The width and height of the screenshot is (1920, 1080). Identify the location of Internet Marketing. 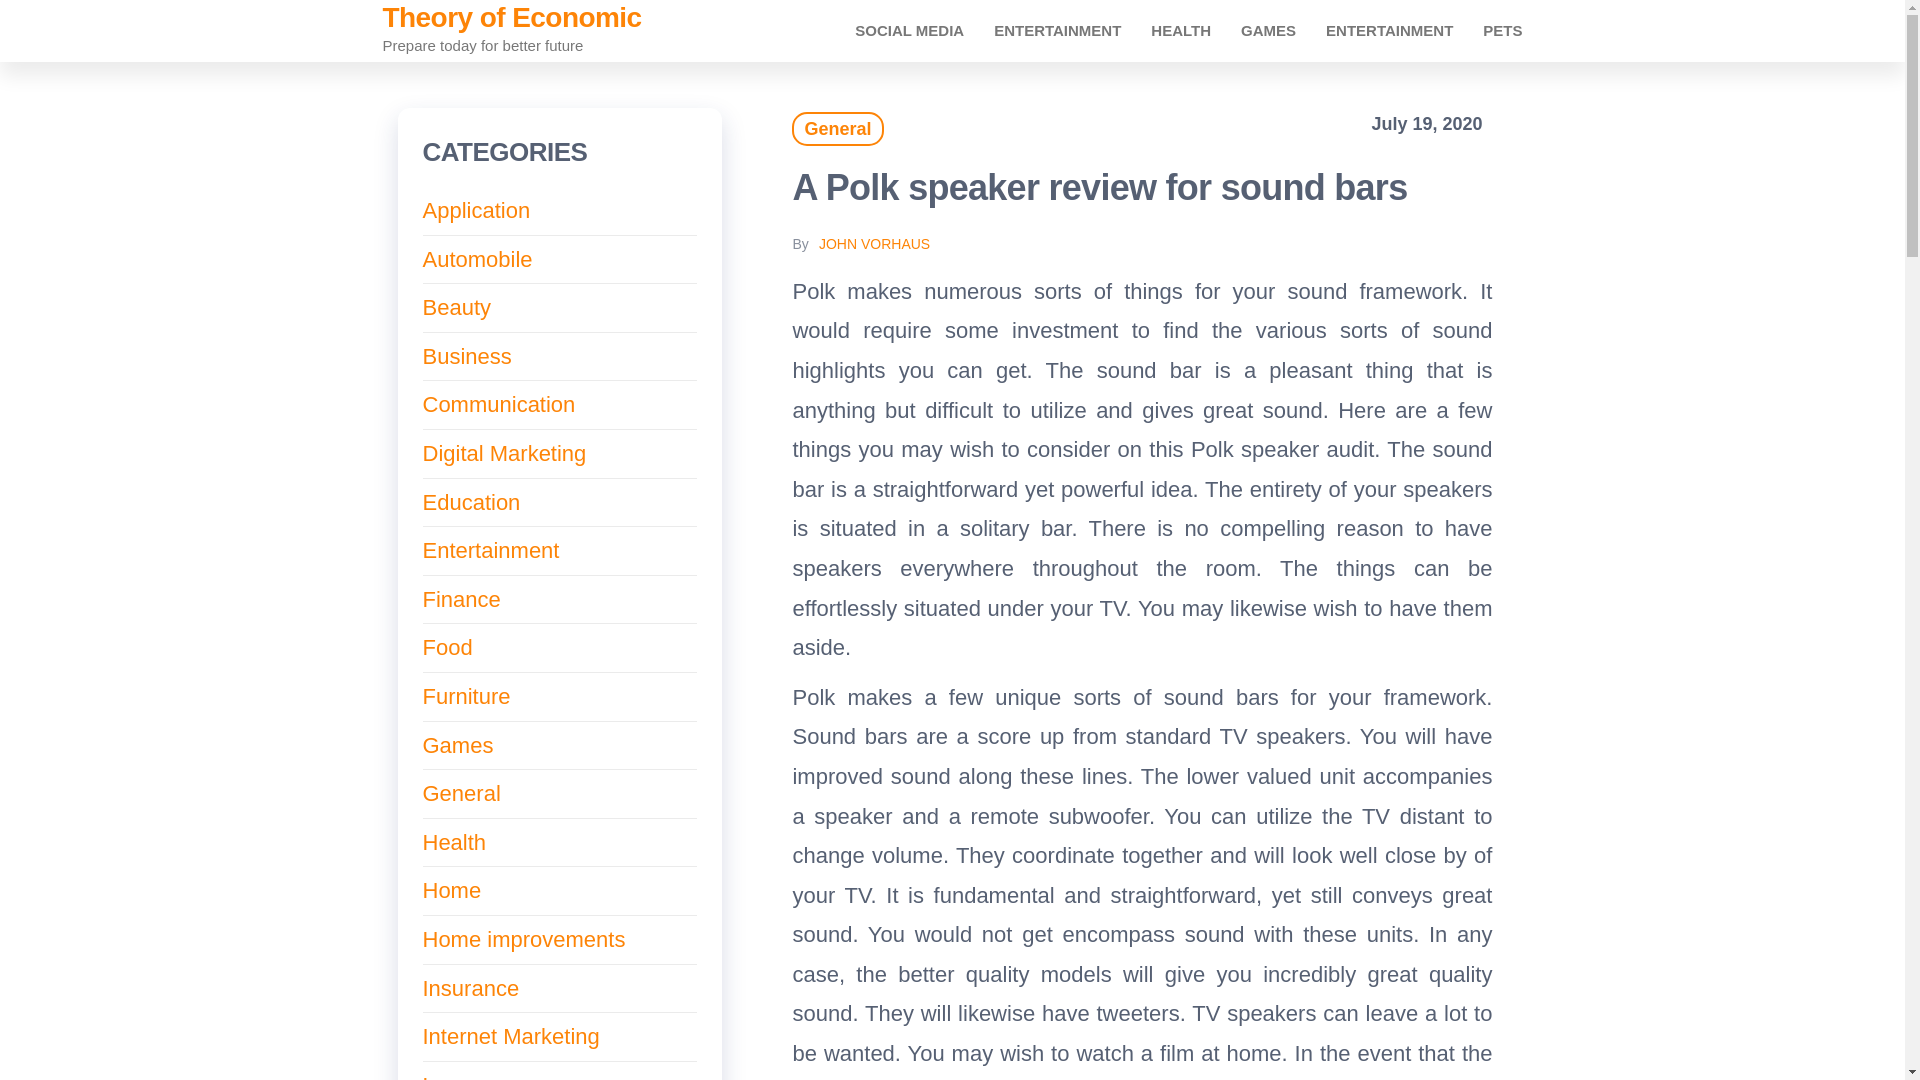
(510, 1036).